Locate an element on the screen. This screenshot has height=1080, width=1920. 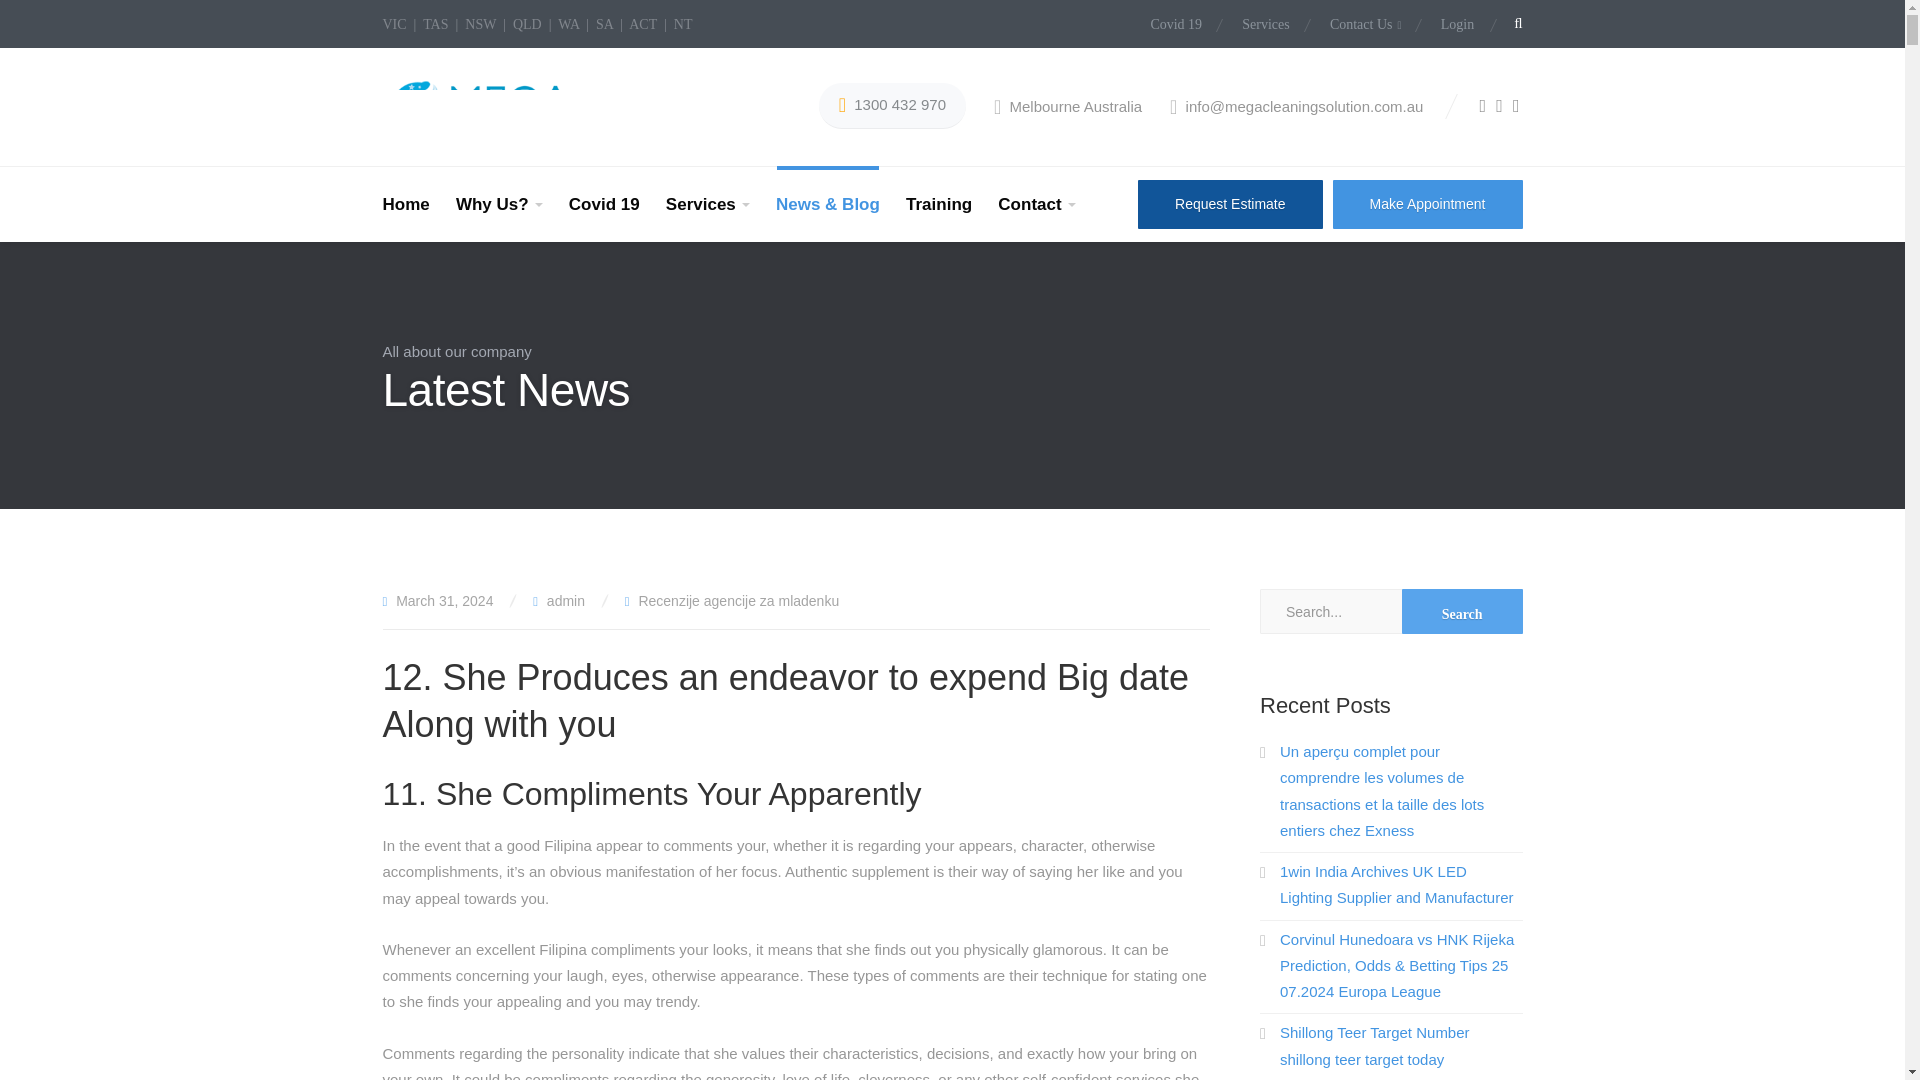
Mega Cleaning is located at coordinates (482, 106).